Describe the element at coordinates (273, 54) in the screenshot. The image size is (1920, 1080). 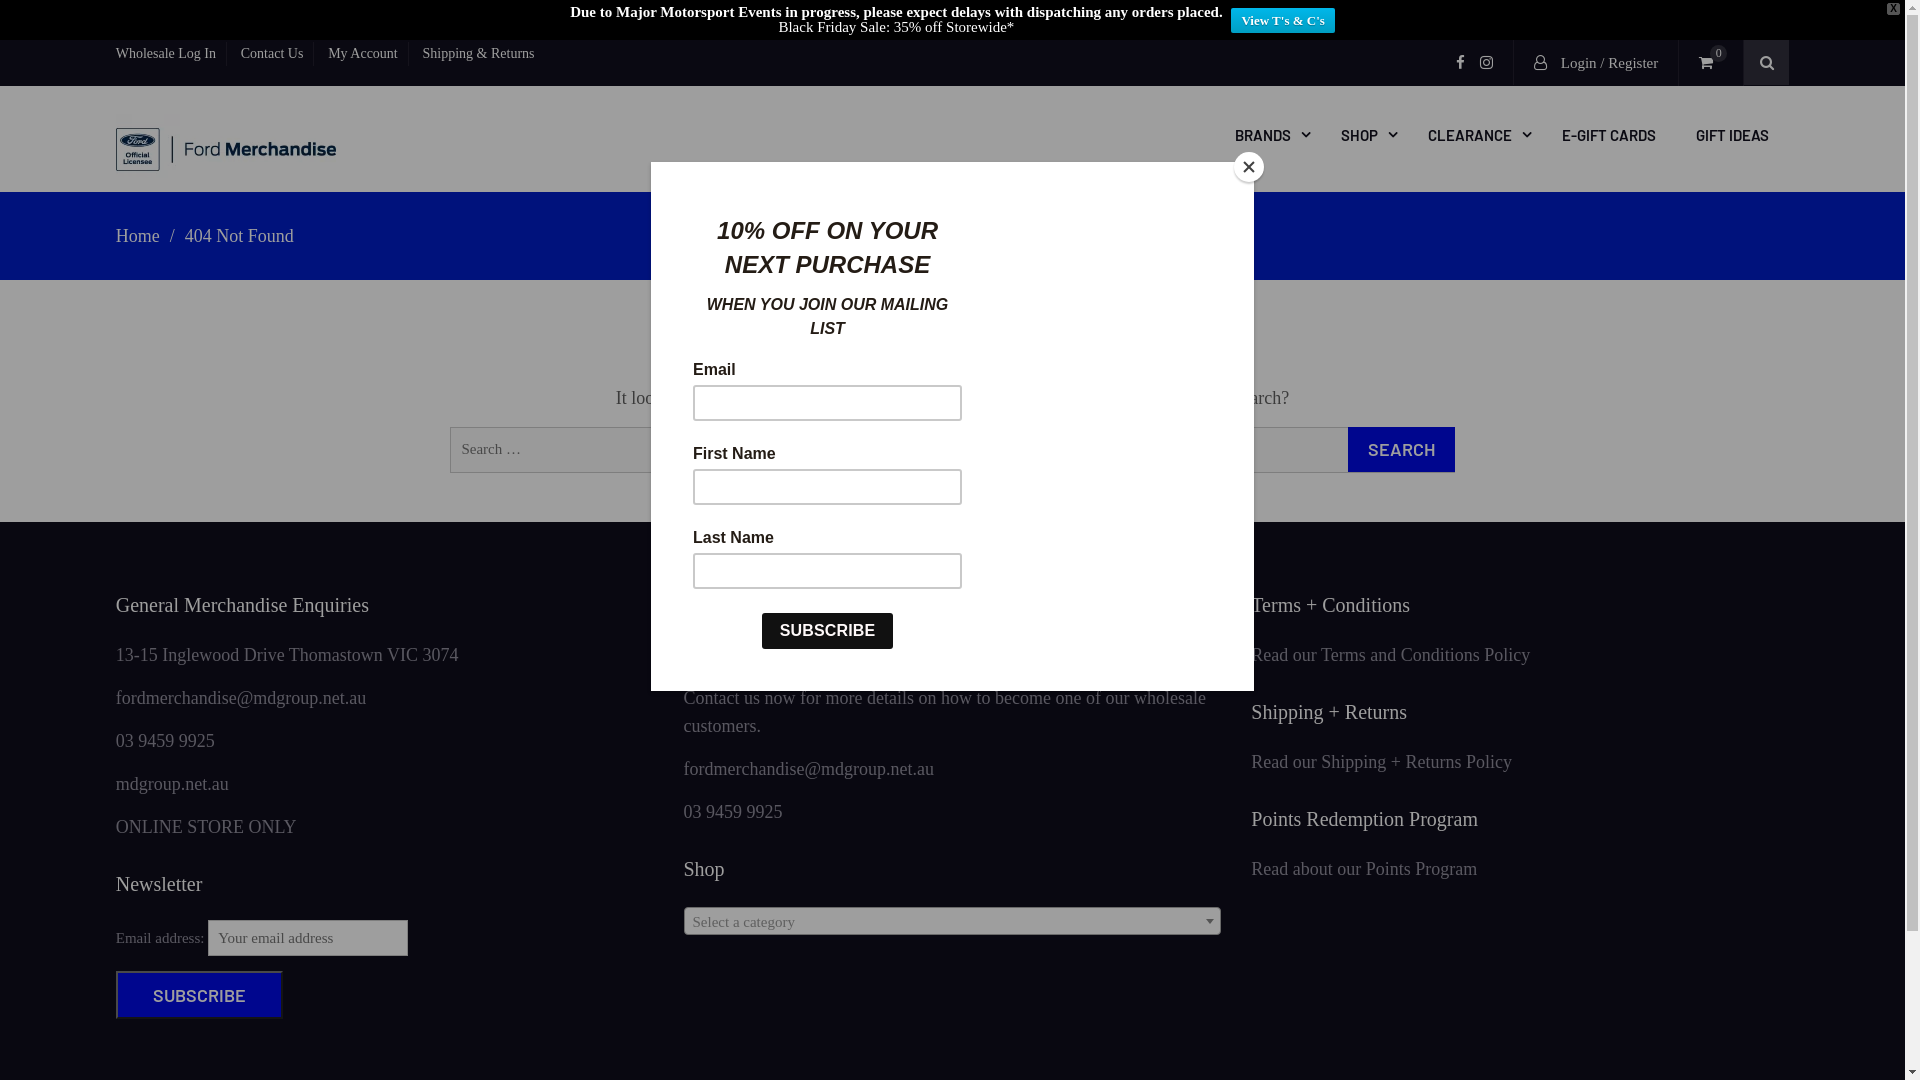
I see `Contact Us` at that location.